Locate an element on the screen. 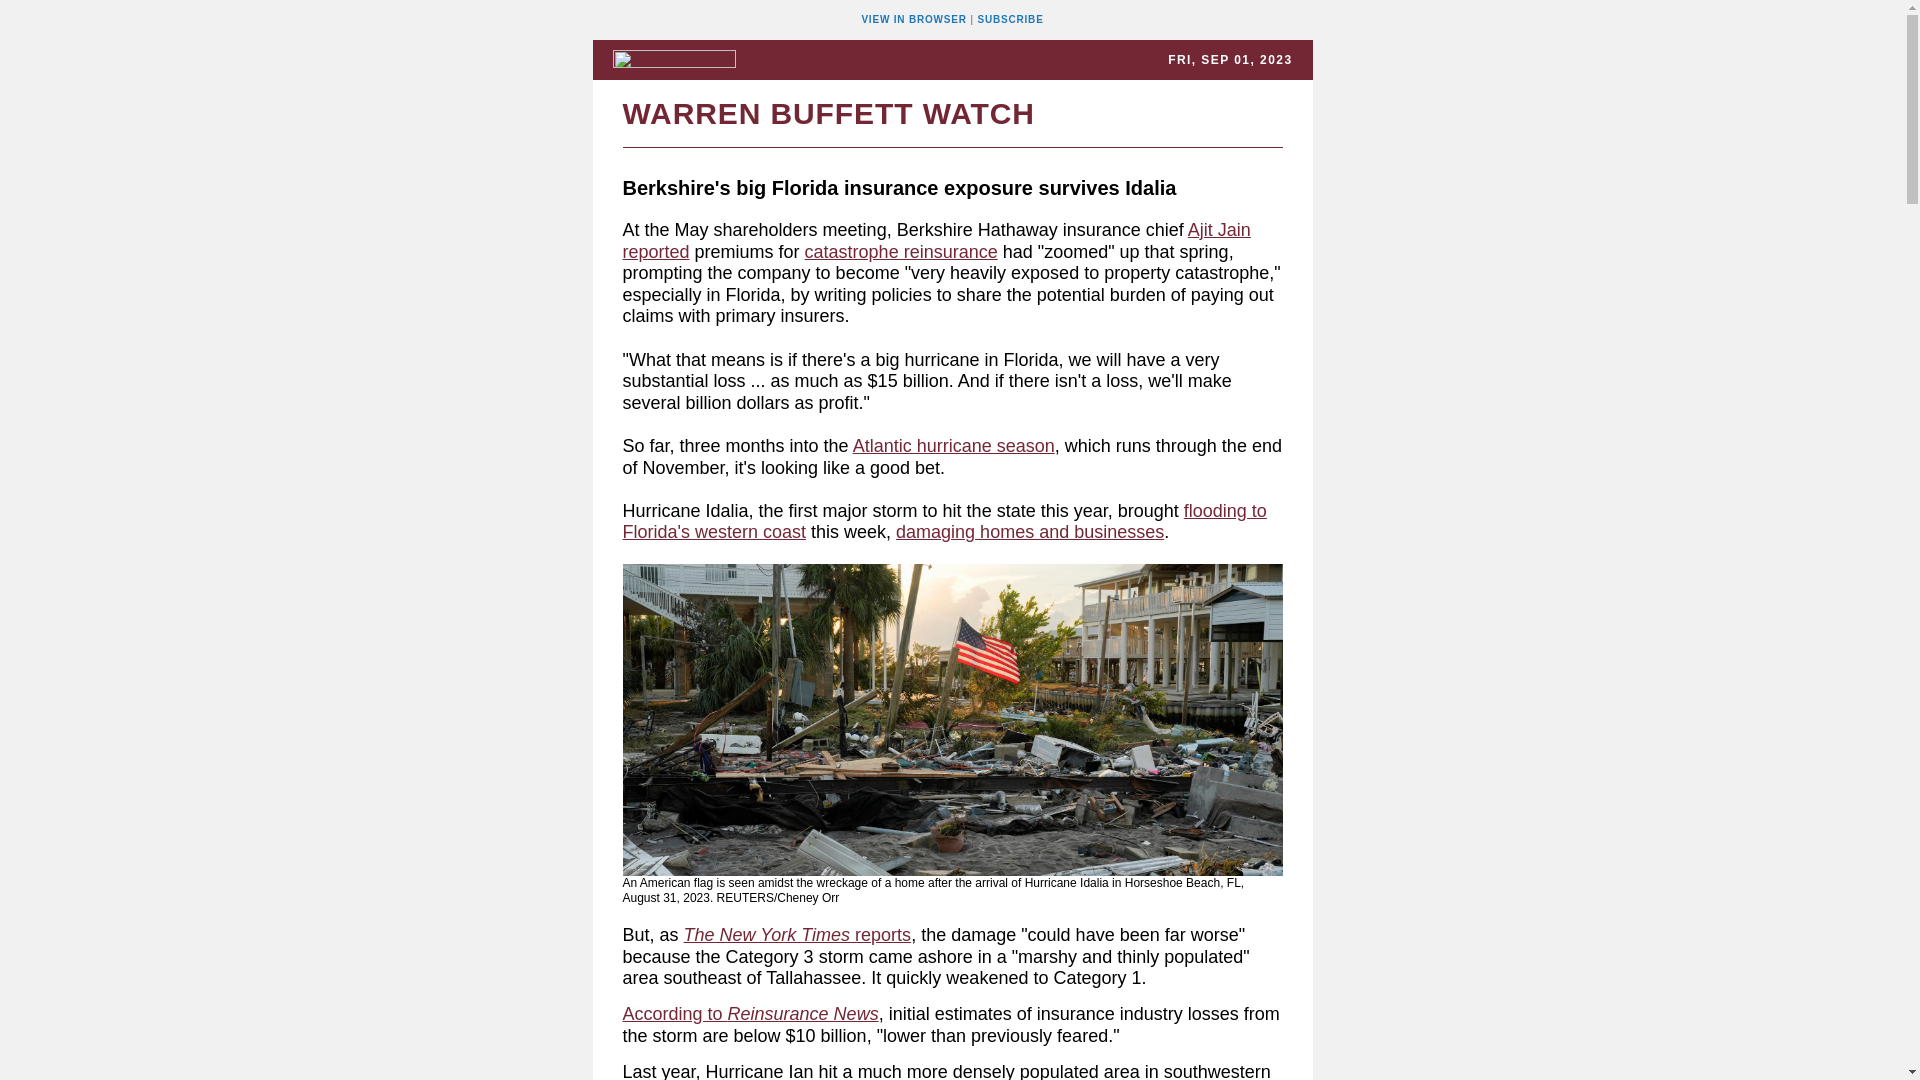 The image size is (1920, 1080). flooding to Florida's western coast is located at coordinates (944, 522).